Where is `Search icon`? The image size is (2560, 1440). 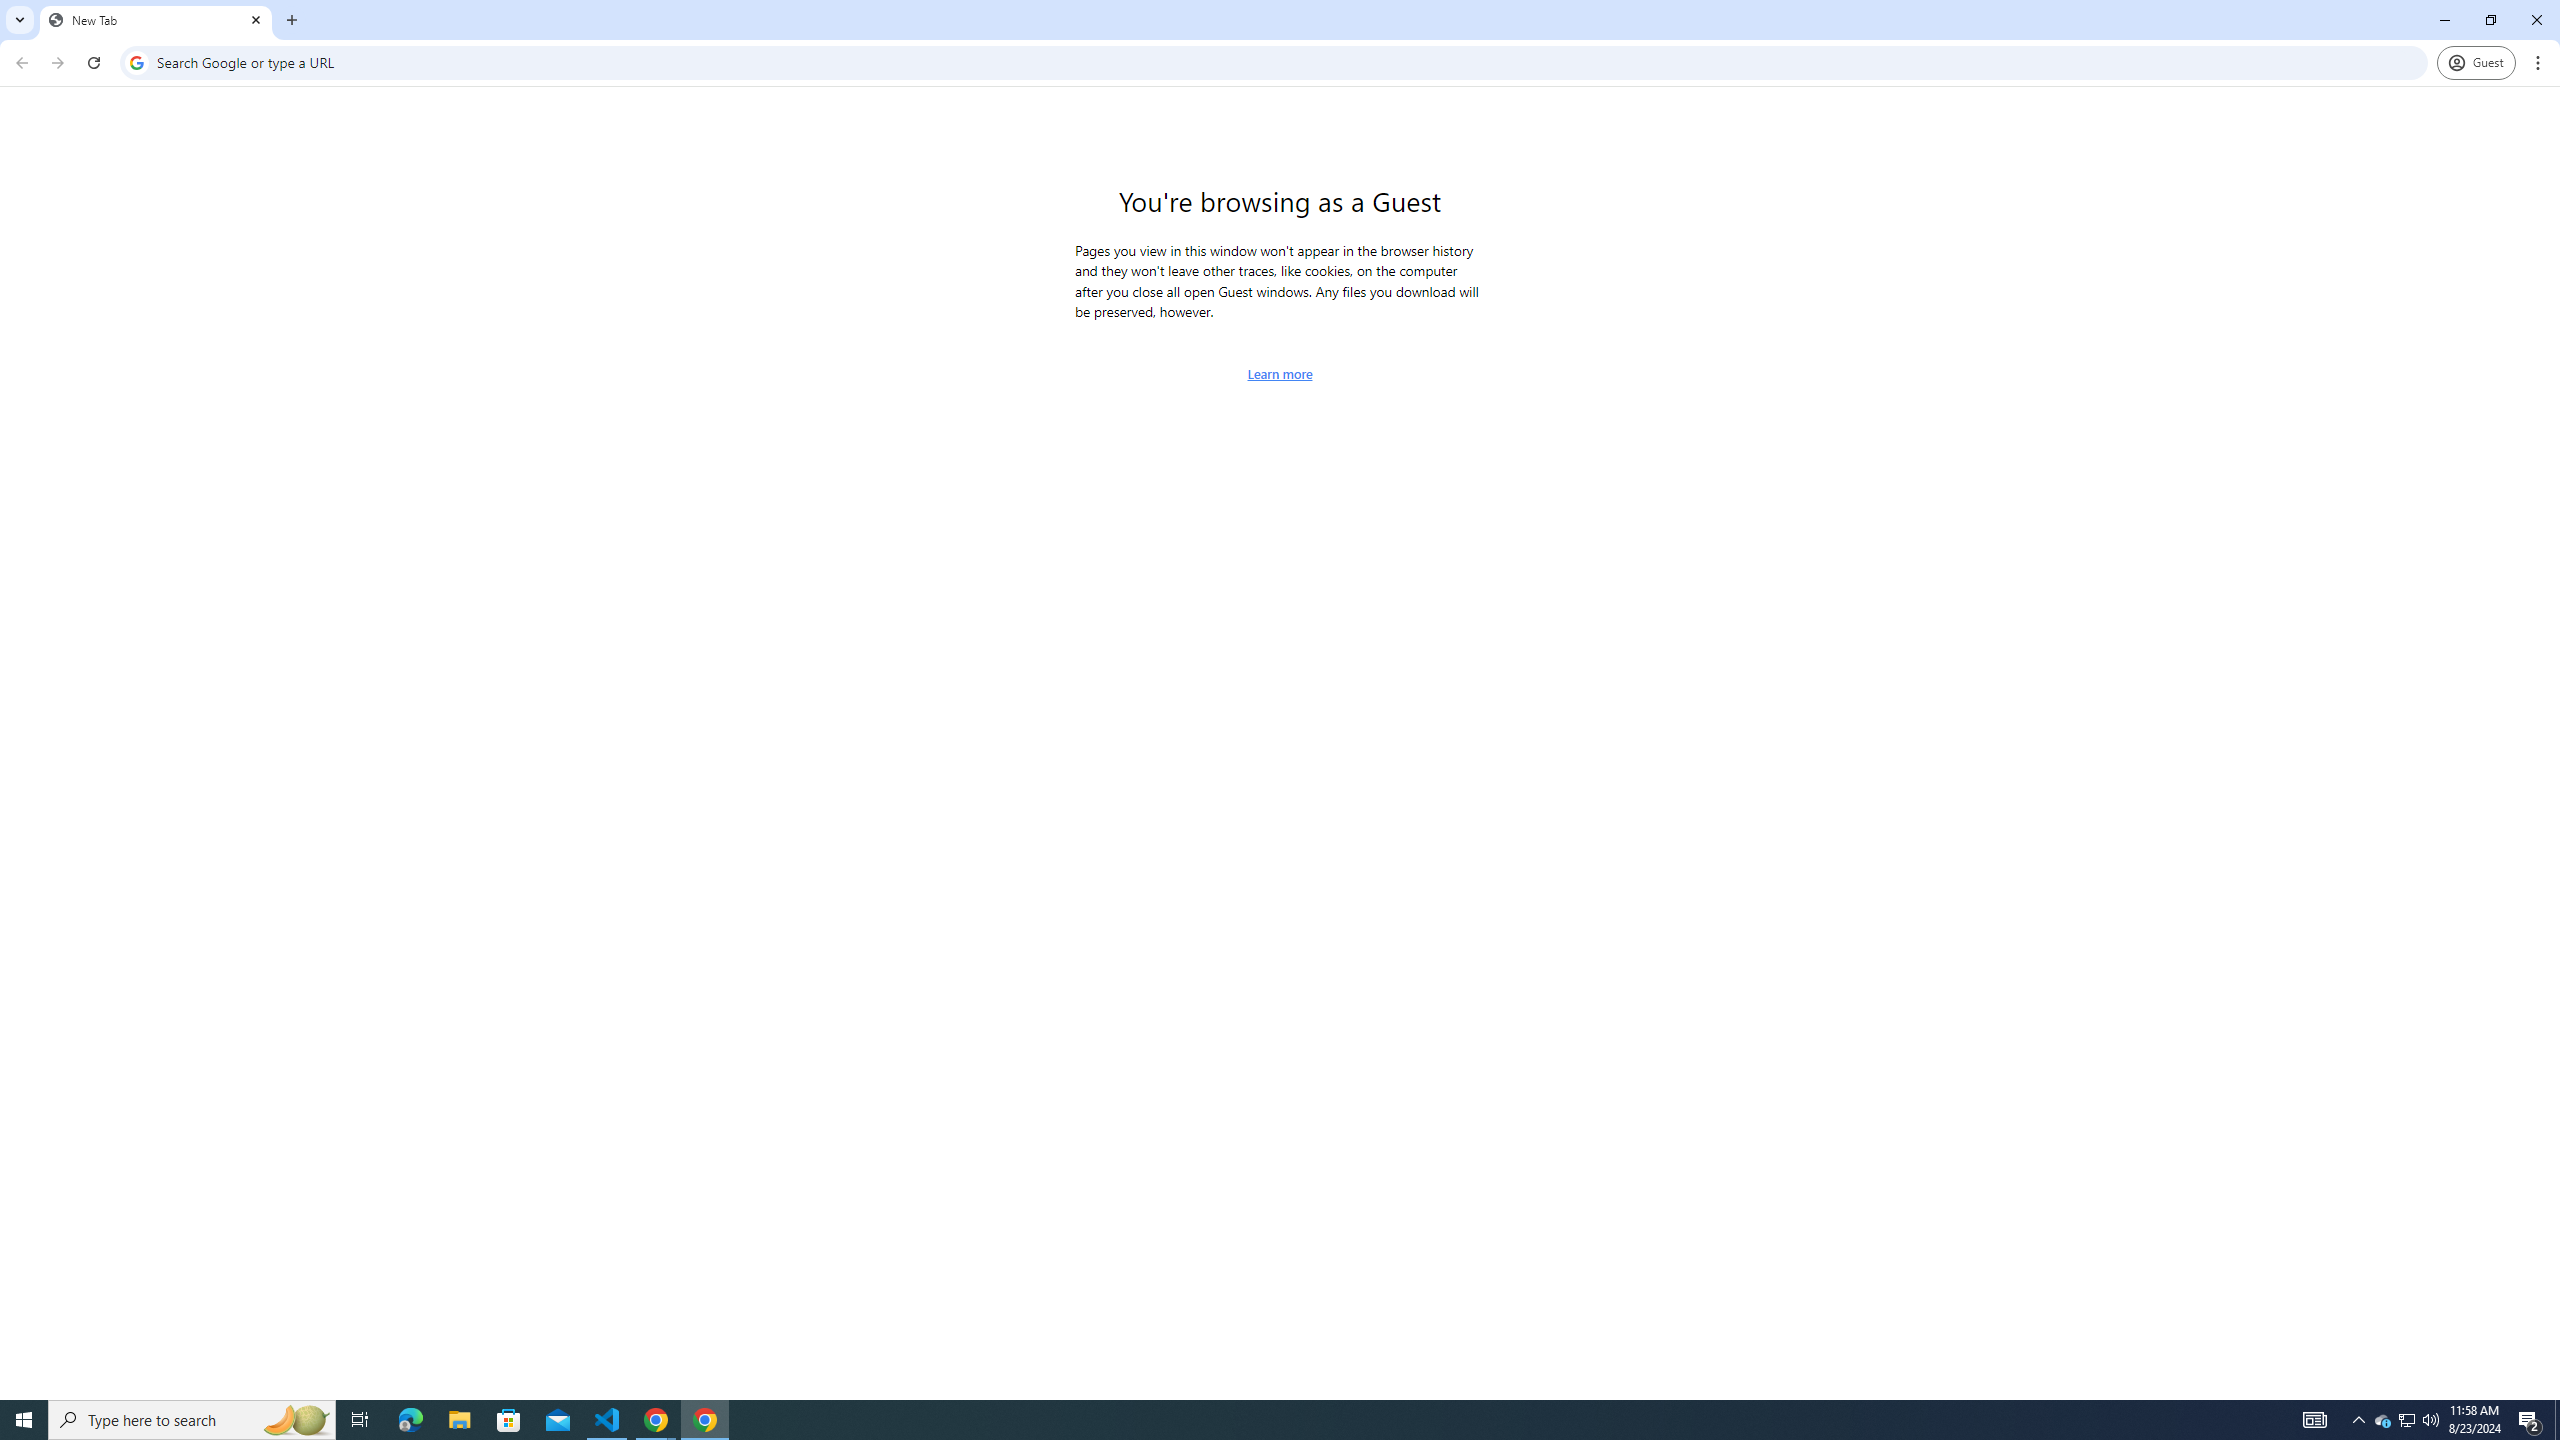
Search icon is located at coordinates (136, 62).